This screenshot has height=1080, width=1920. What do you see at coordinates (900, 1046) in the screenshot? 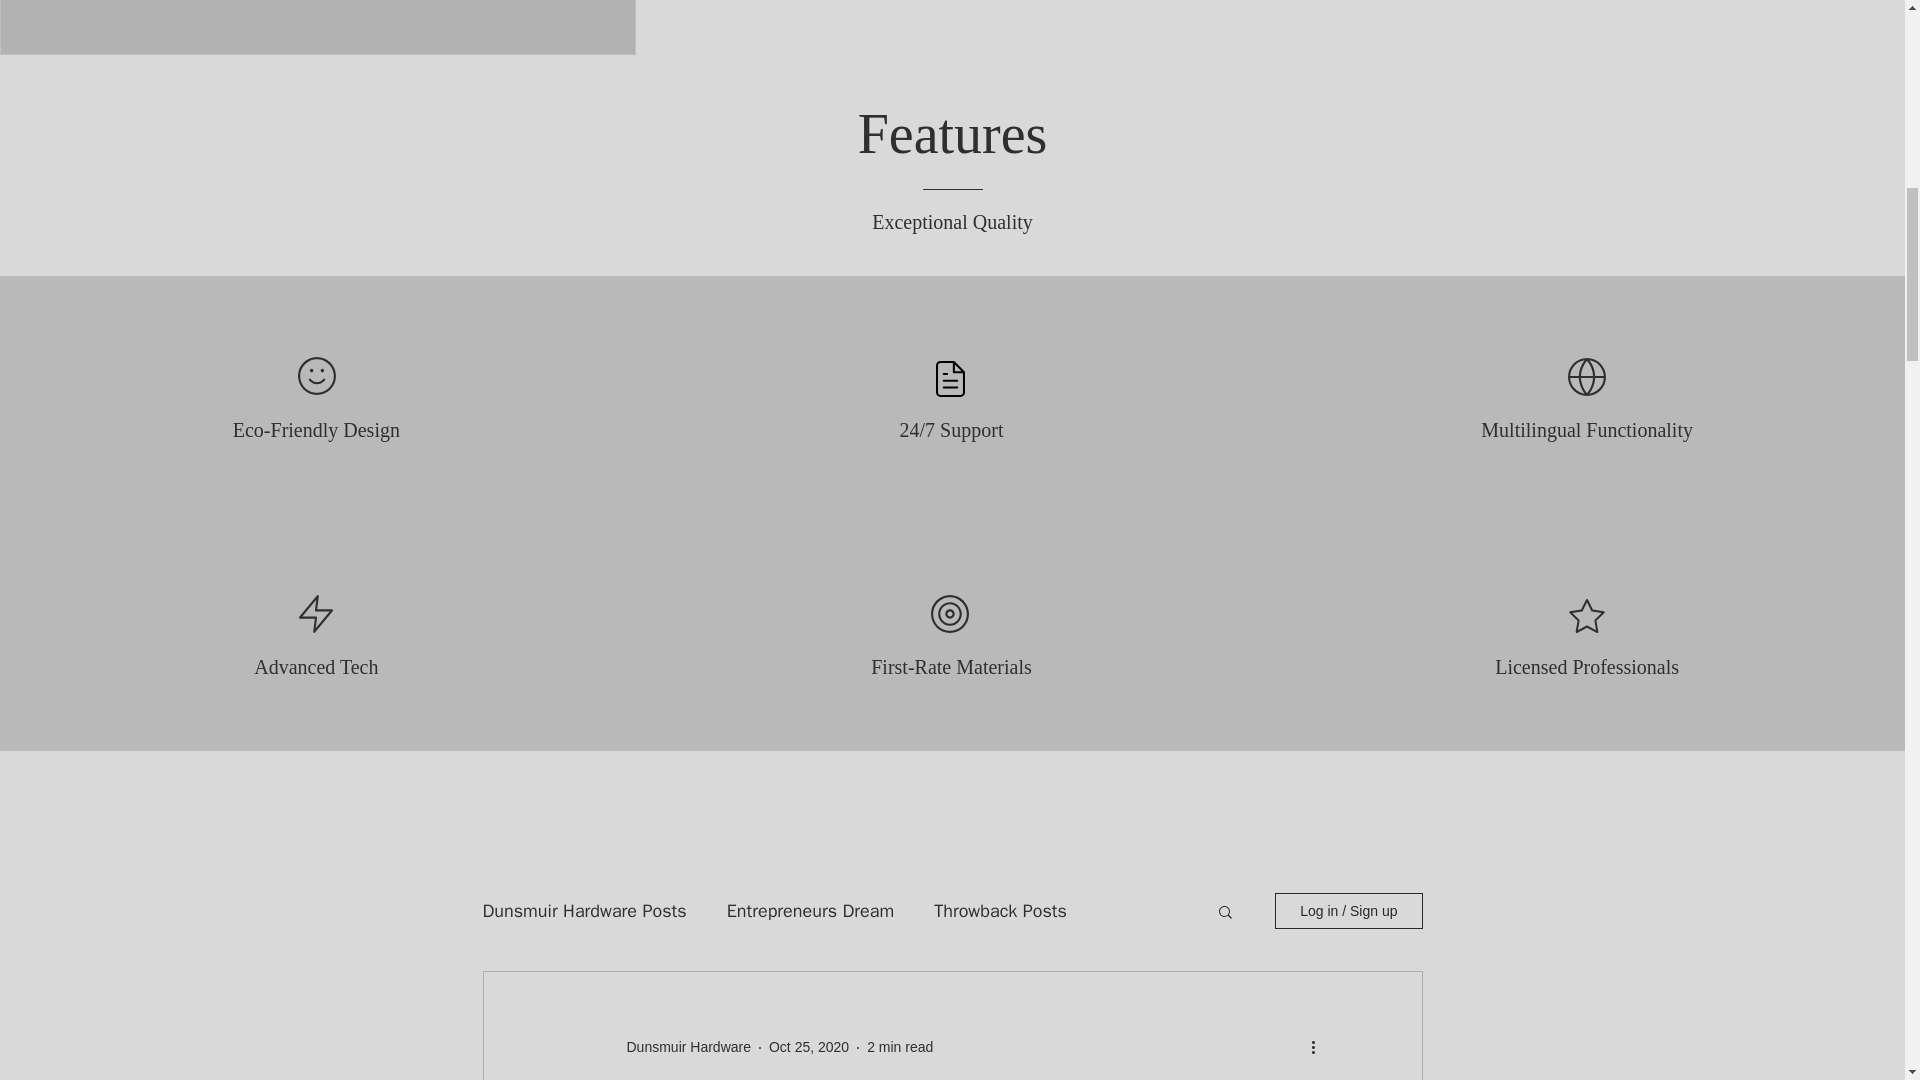
I see `2 min read` at bounding box center [900, 1046].